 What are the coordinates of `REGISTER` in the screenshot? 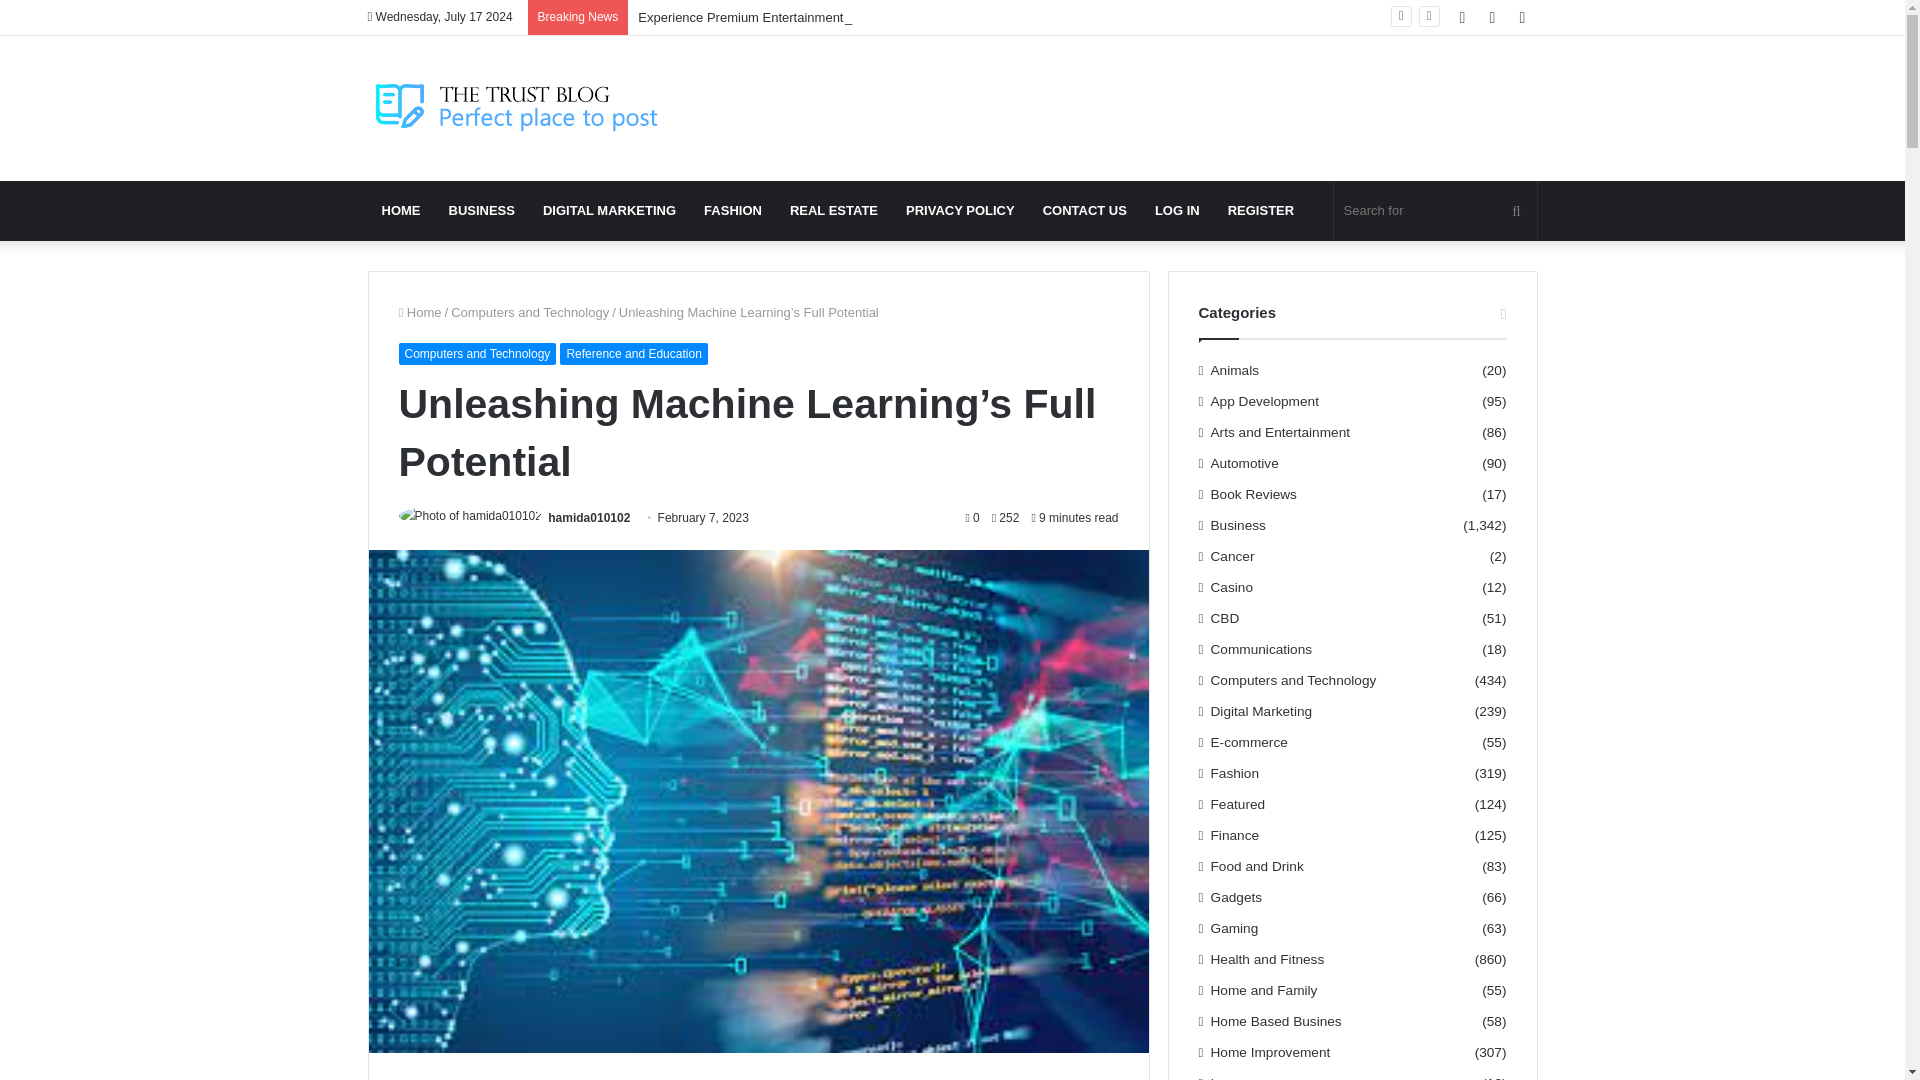 It's located at (1260, 210).